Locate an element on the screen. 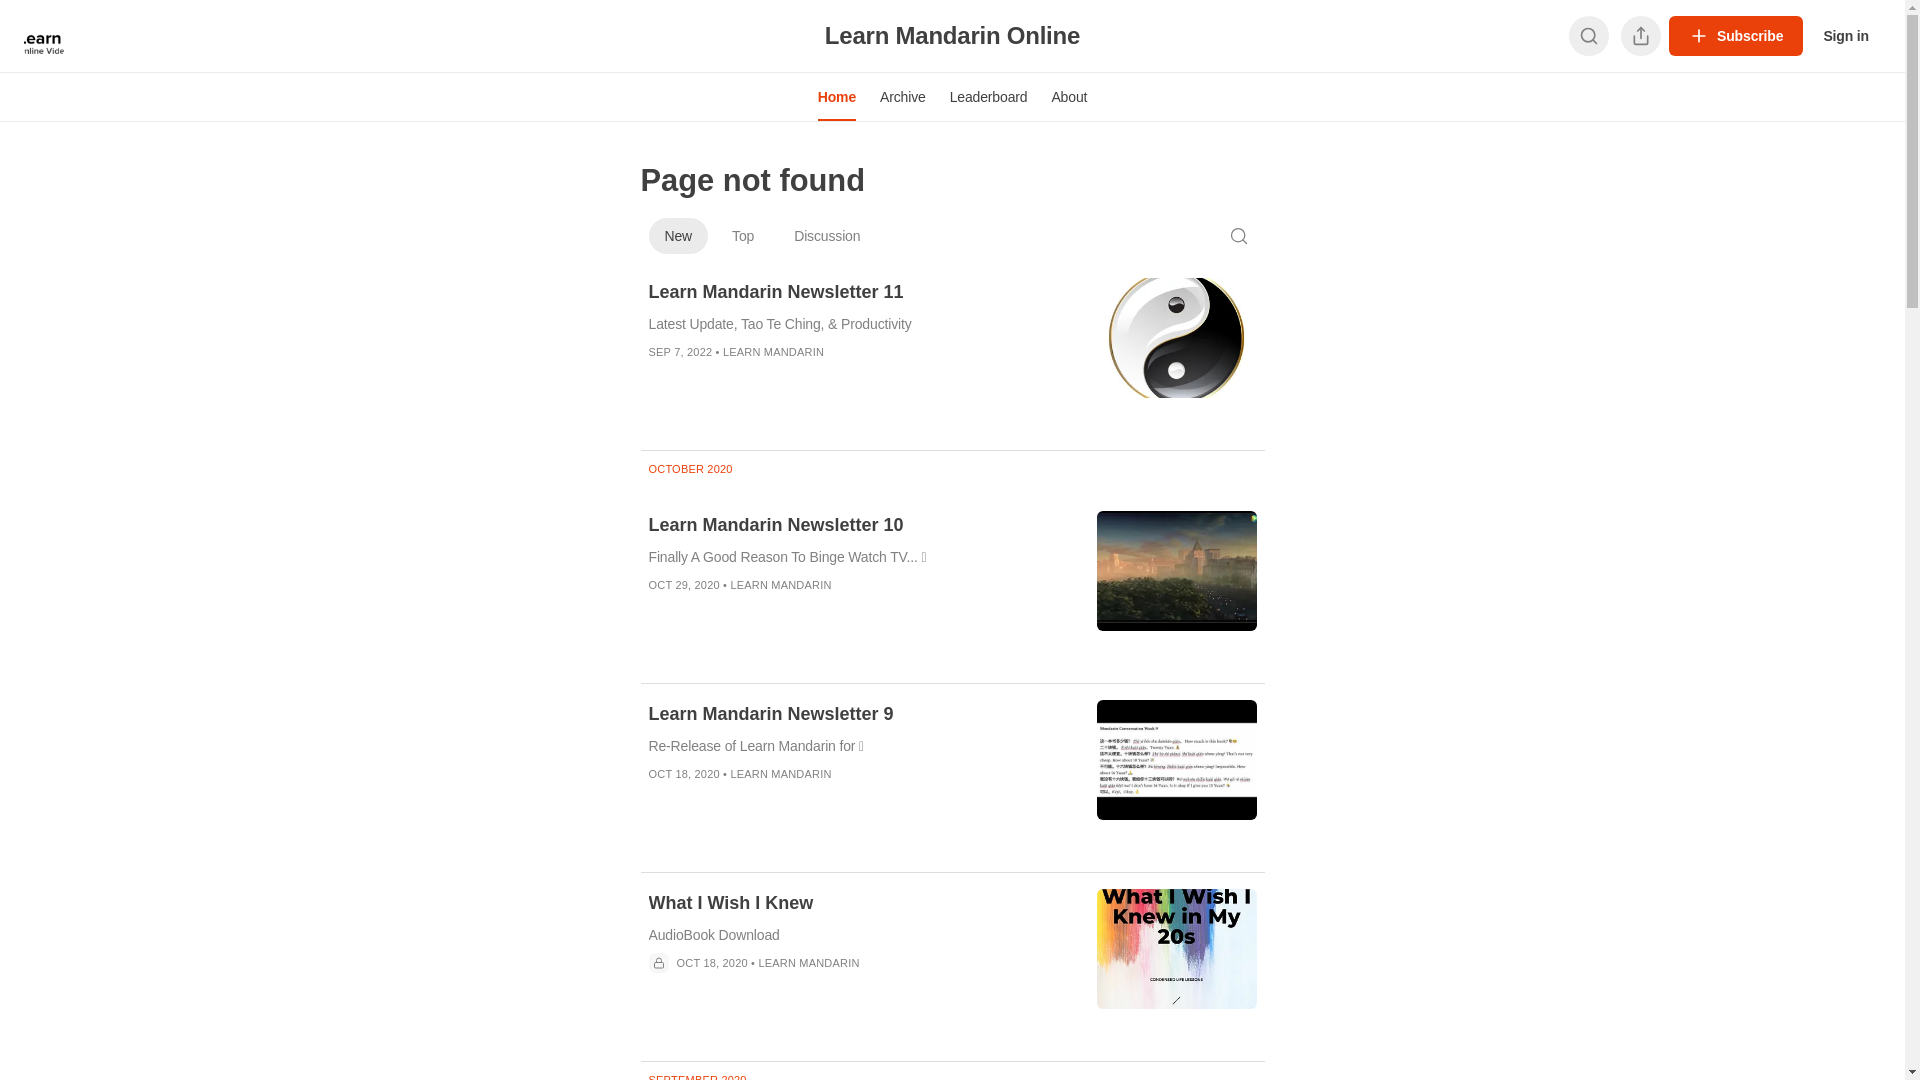 The height and width of the screenshot is (1080, 1920). LEARN MANDARIN is located at coordinates (808, 963).